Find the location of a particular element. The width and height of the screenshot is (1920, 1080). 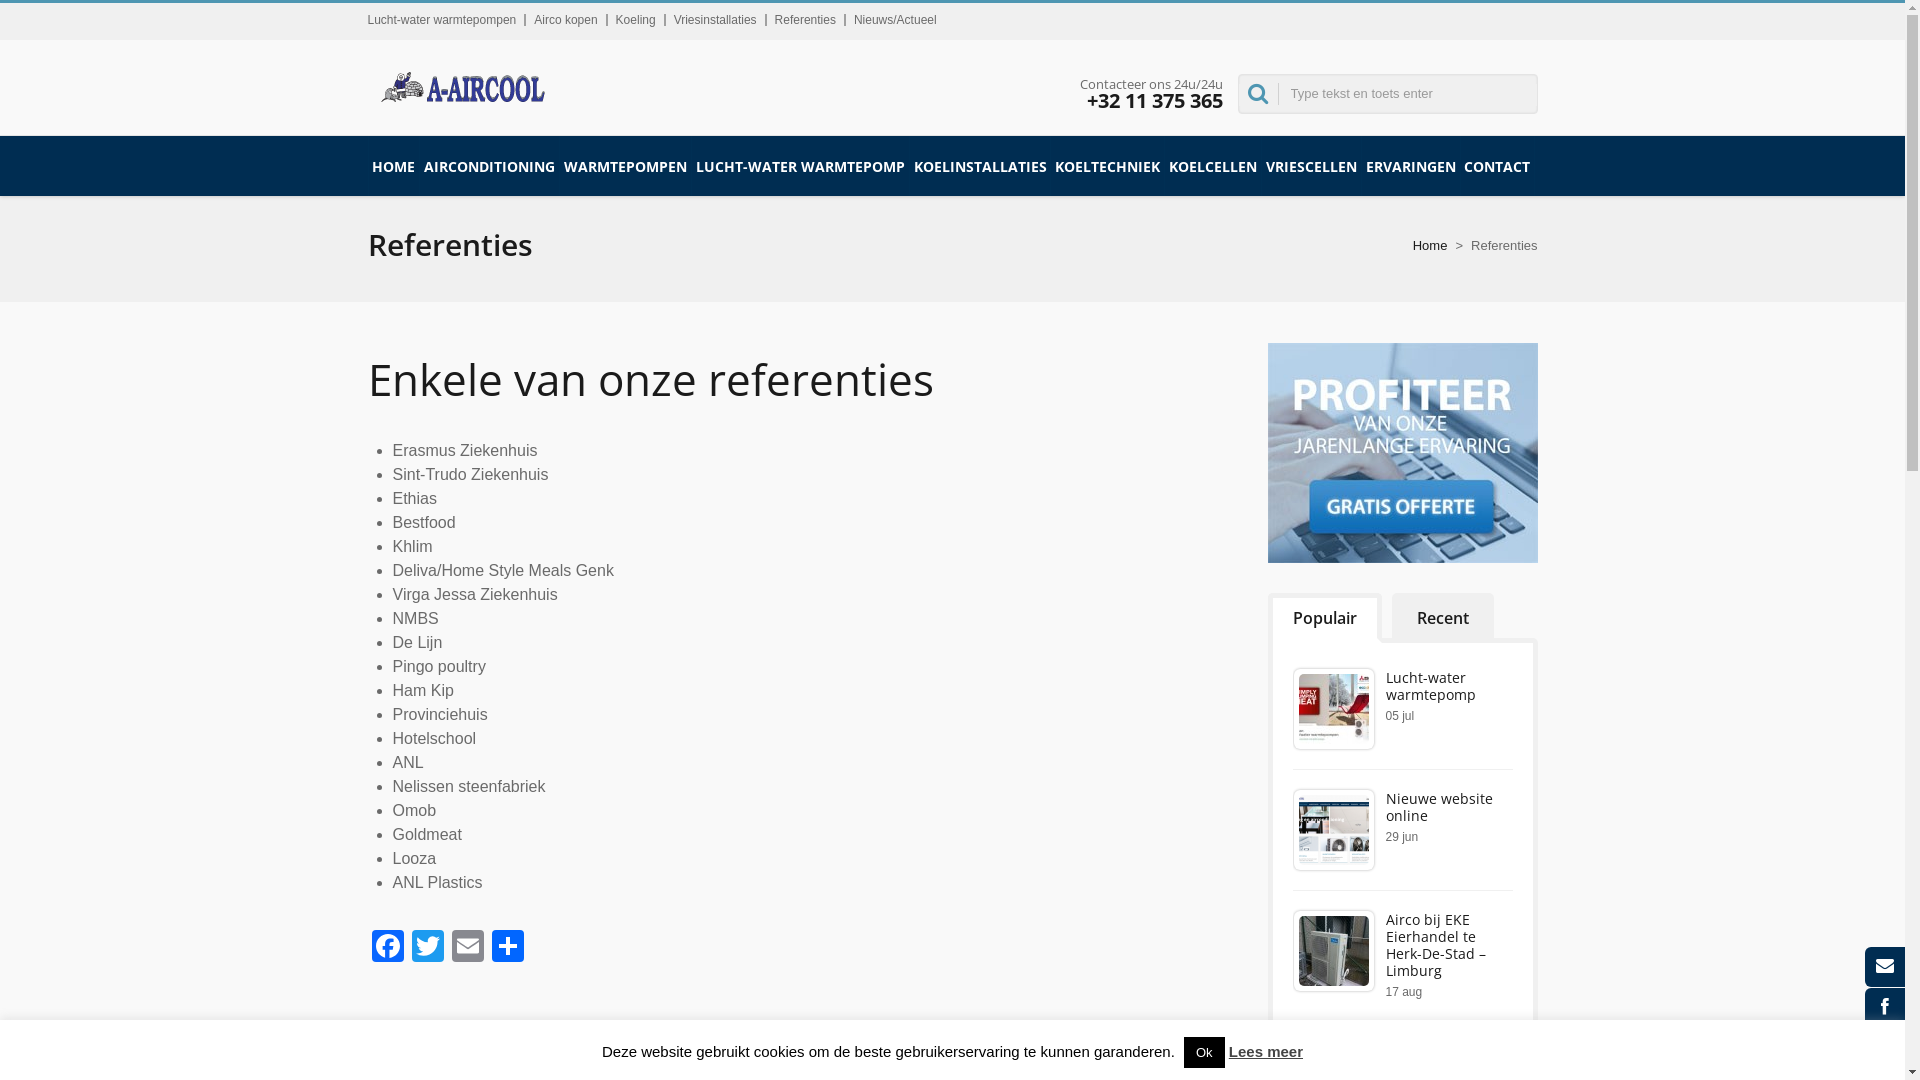

Nieuwe website online is located at coordinates (1440, 807).